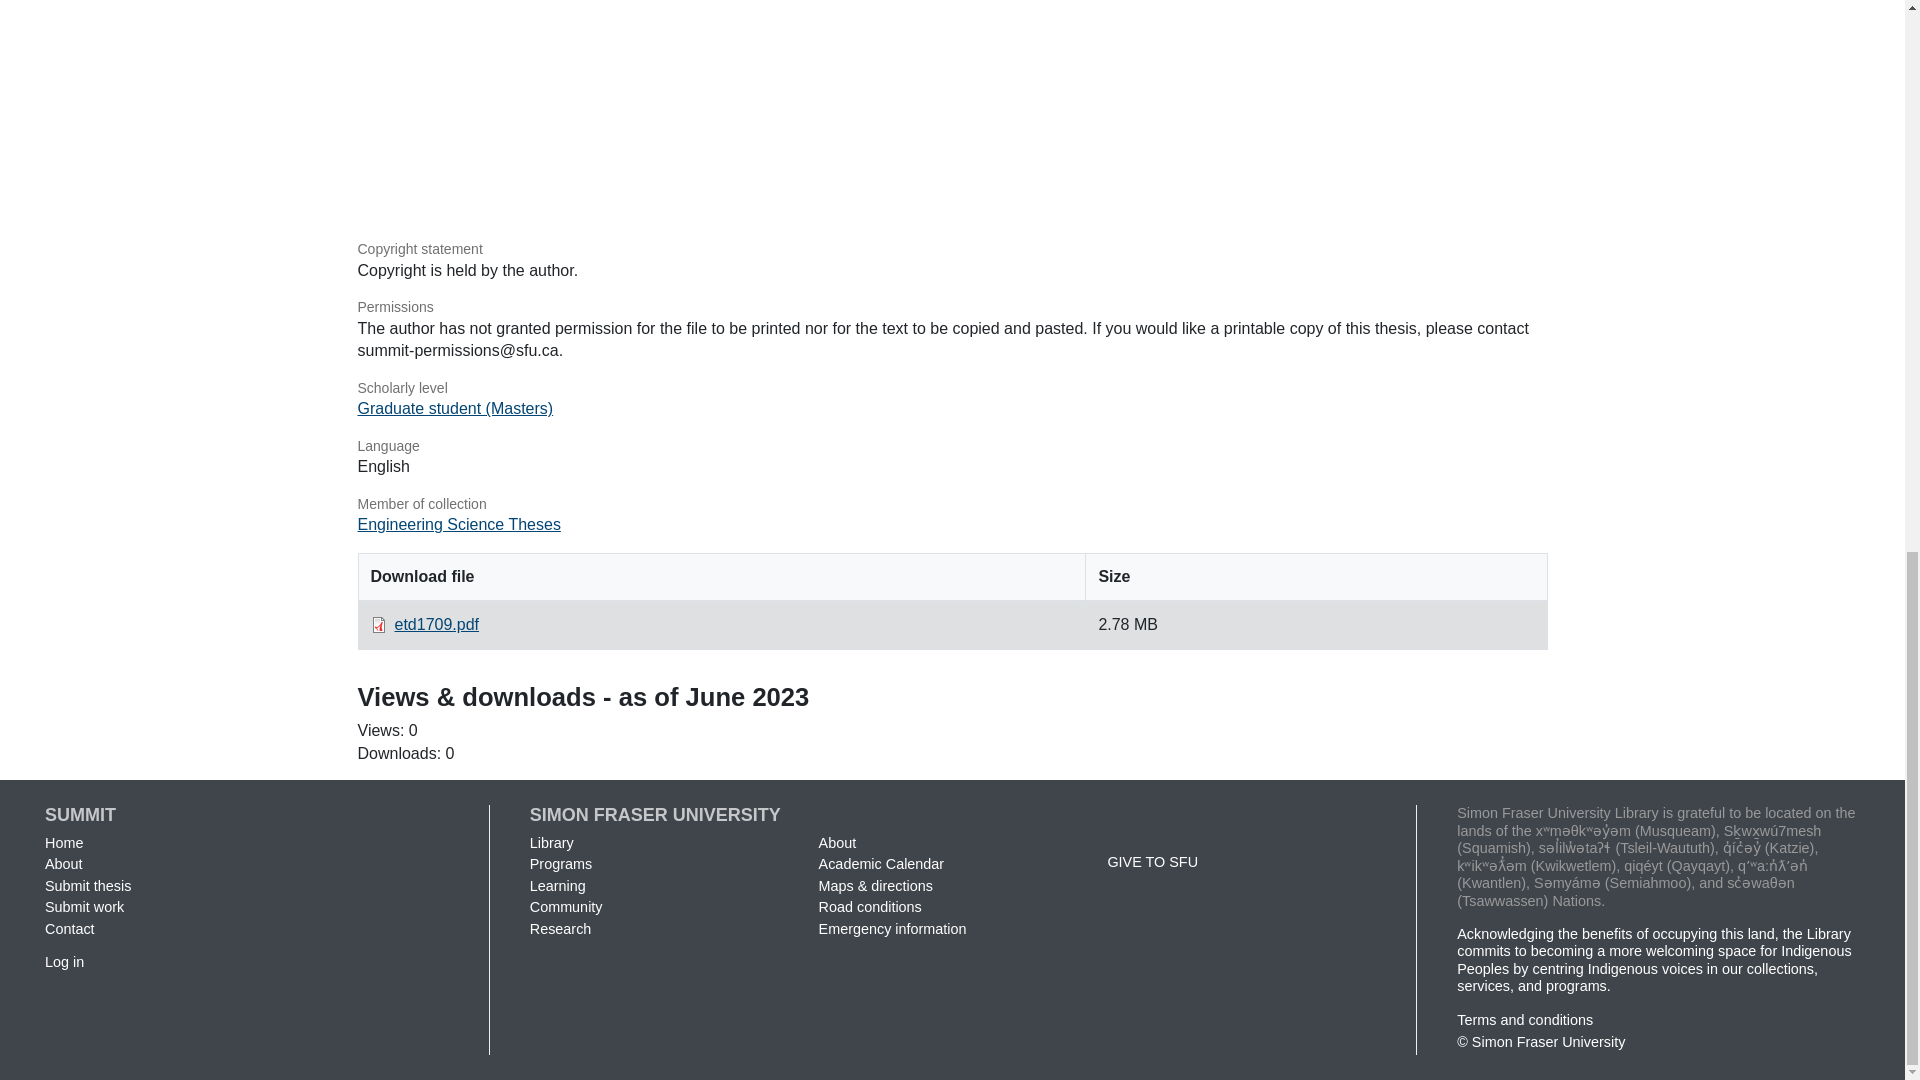 The height and width of the screenshot is (1080, 1920). Describe the element at coordinates (882, 864) in the screenshot. I see `Academic Calendar` at that location.